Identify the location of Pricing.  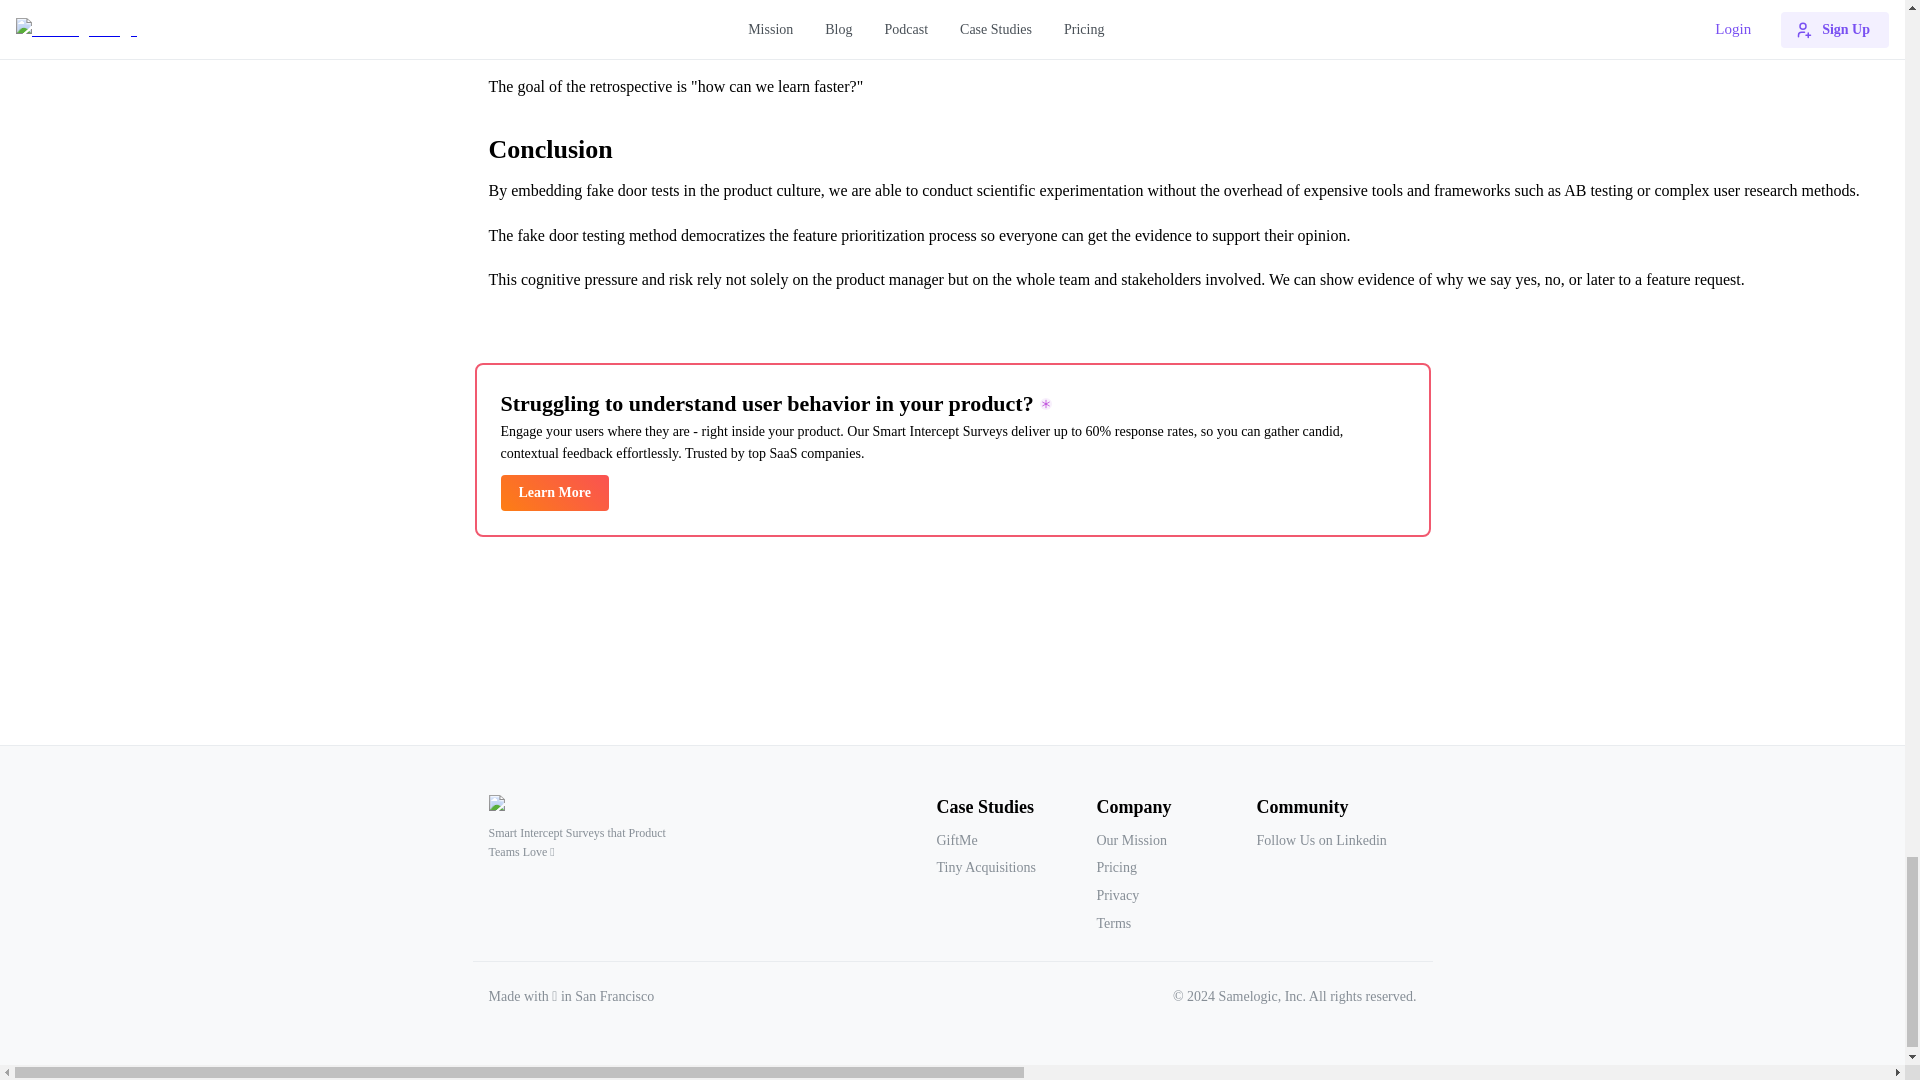
(1176, 868).